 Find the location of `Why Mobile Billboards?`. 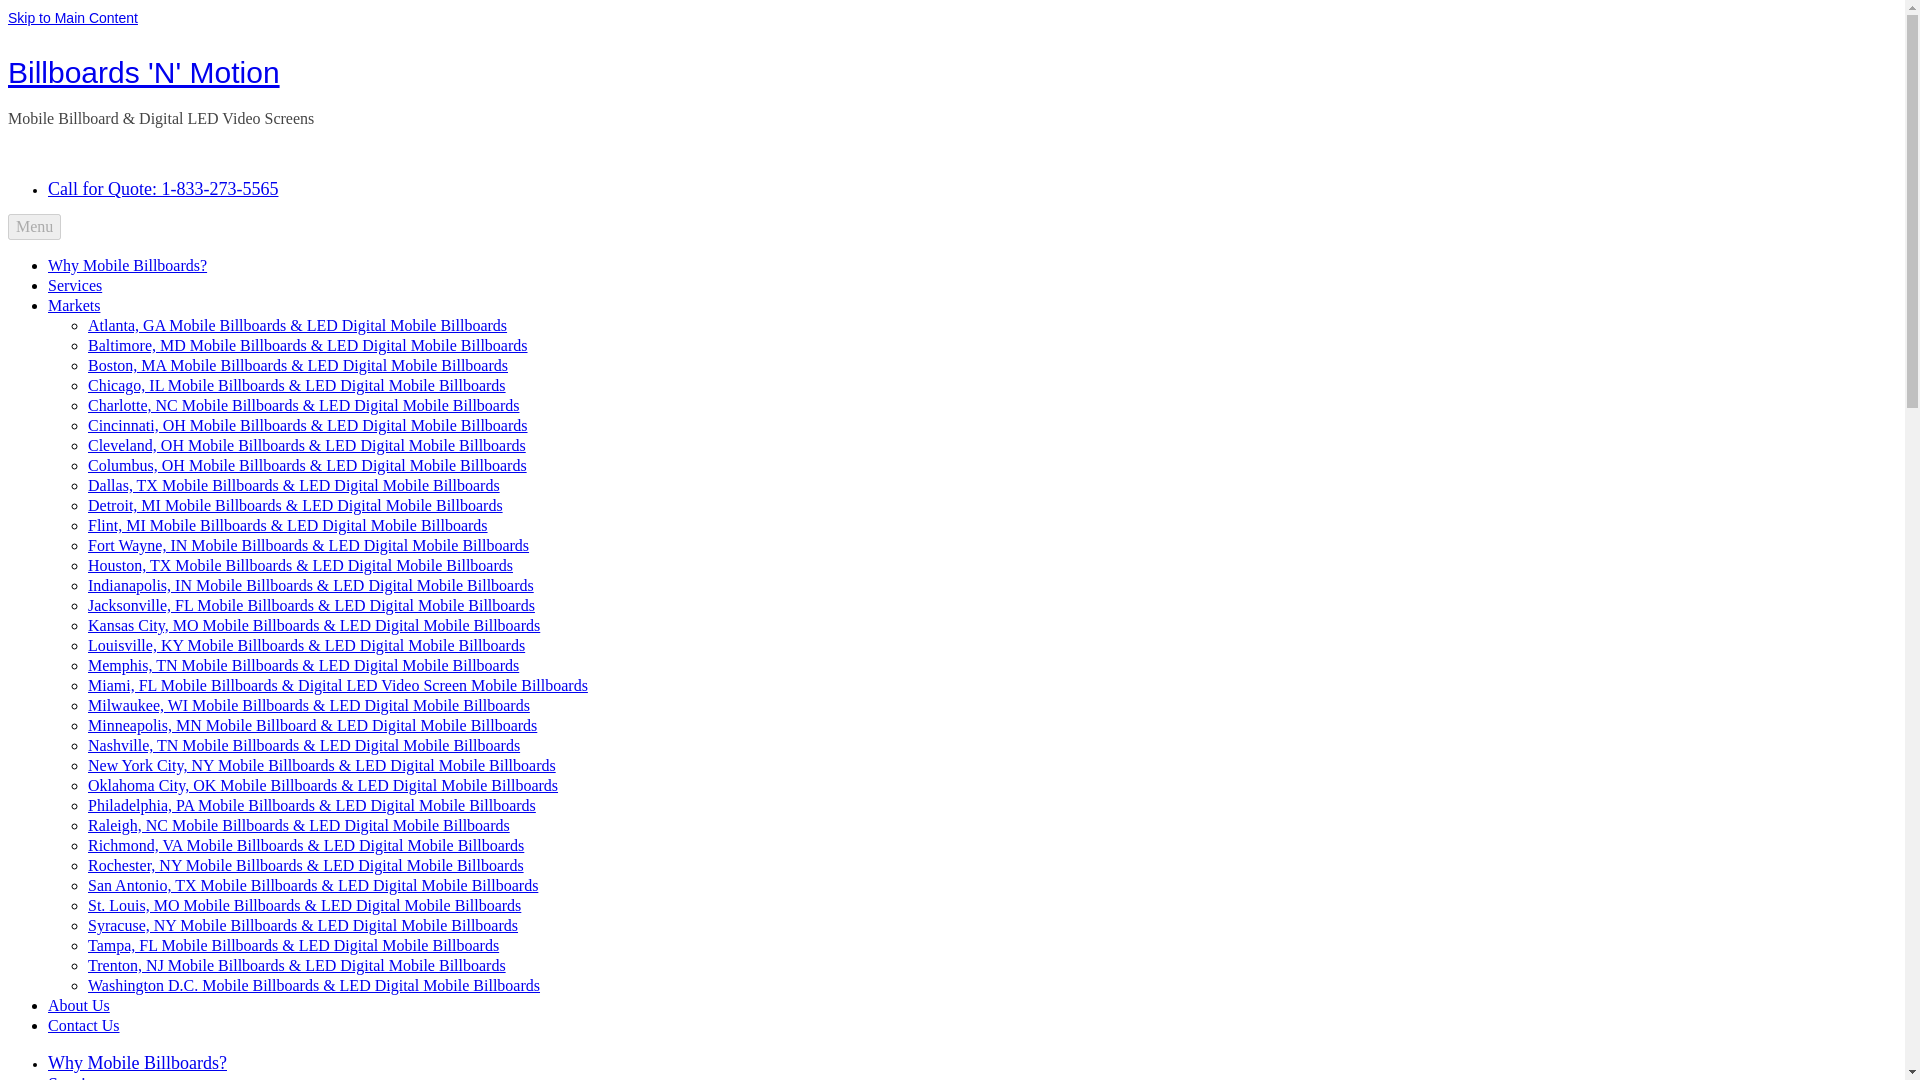

Why Mobile Billboards? is located at coordinates (128, 266).